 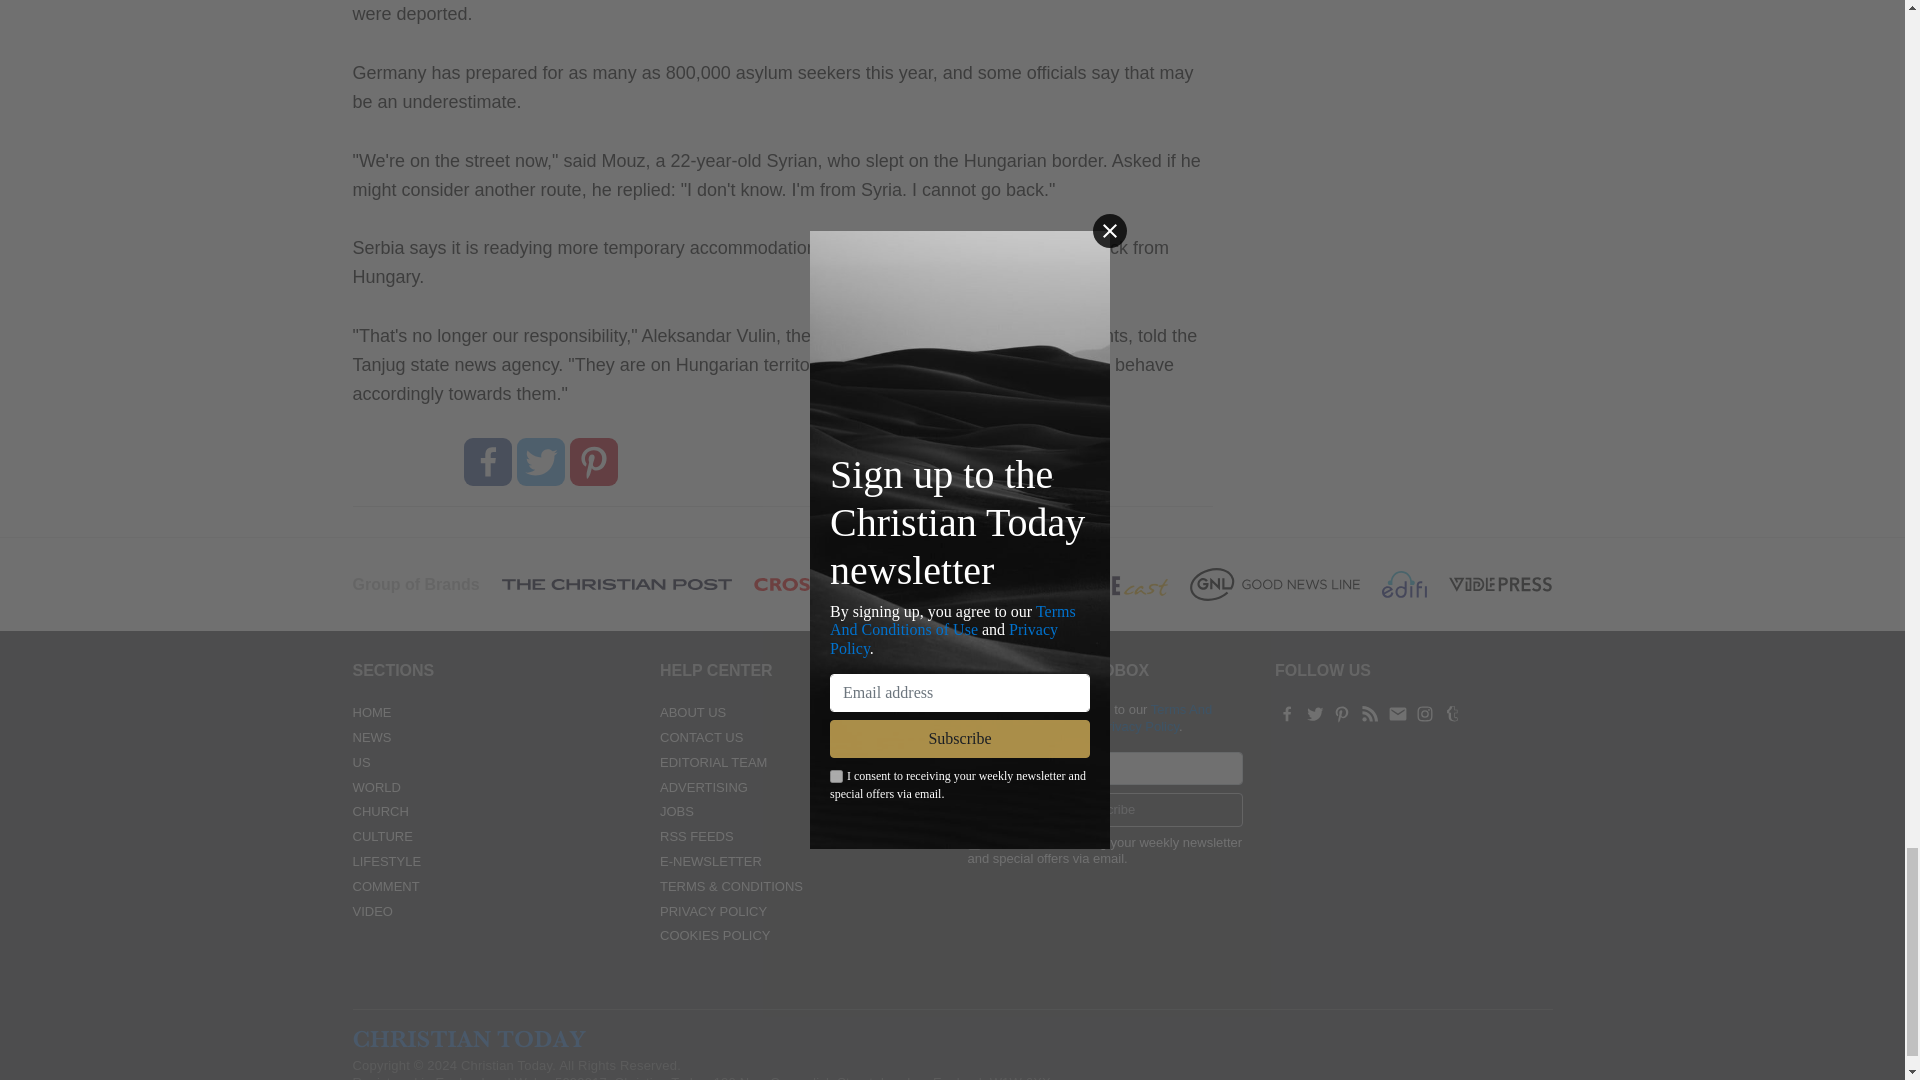 What do you see at coordinates (974, 843) in the screenshot?
I see `on` at bounding box center [974, 843].